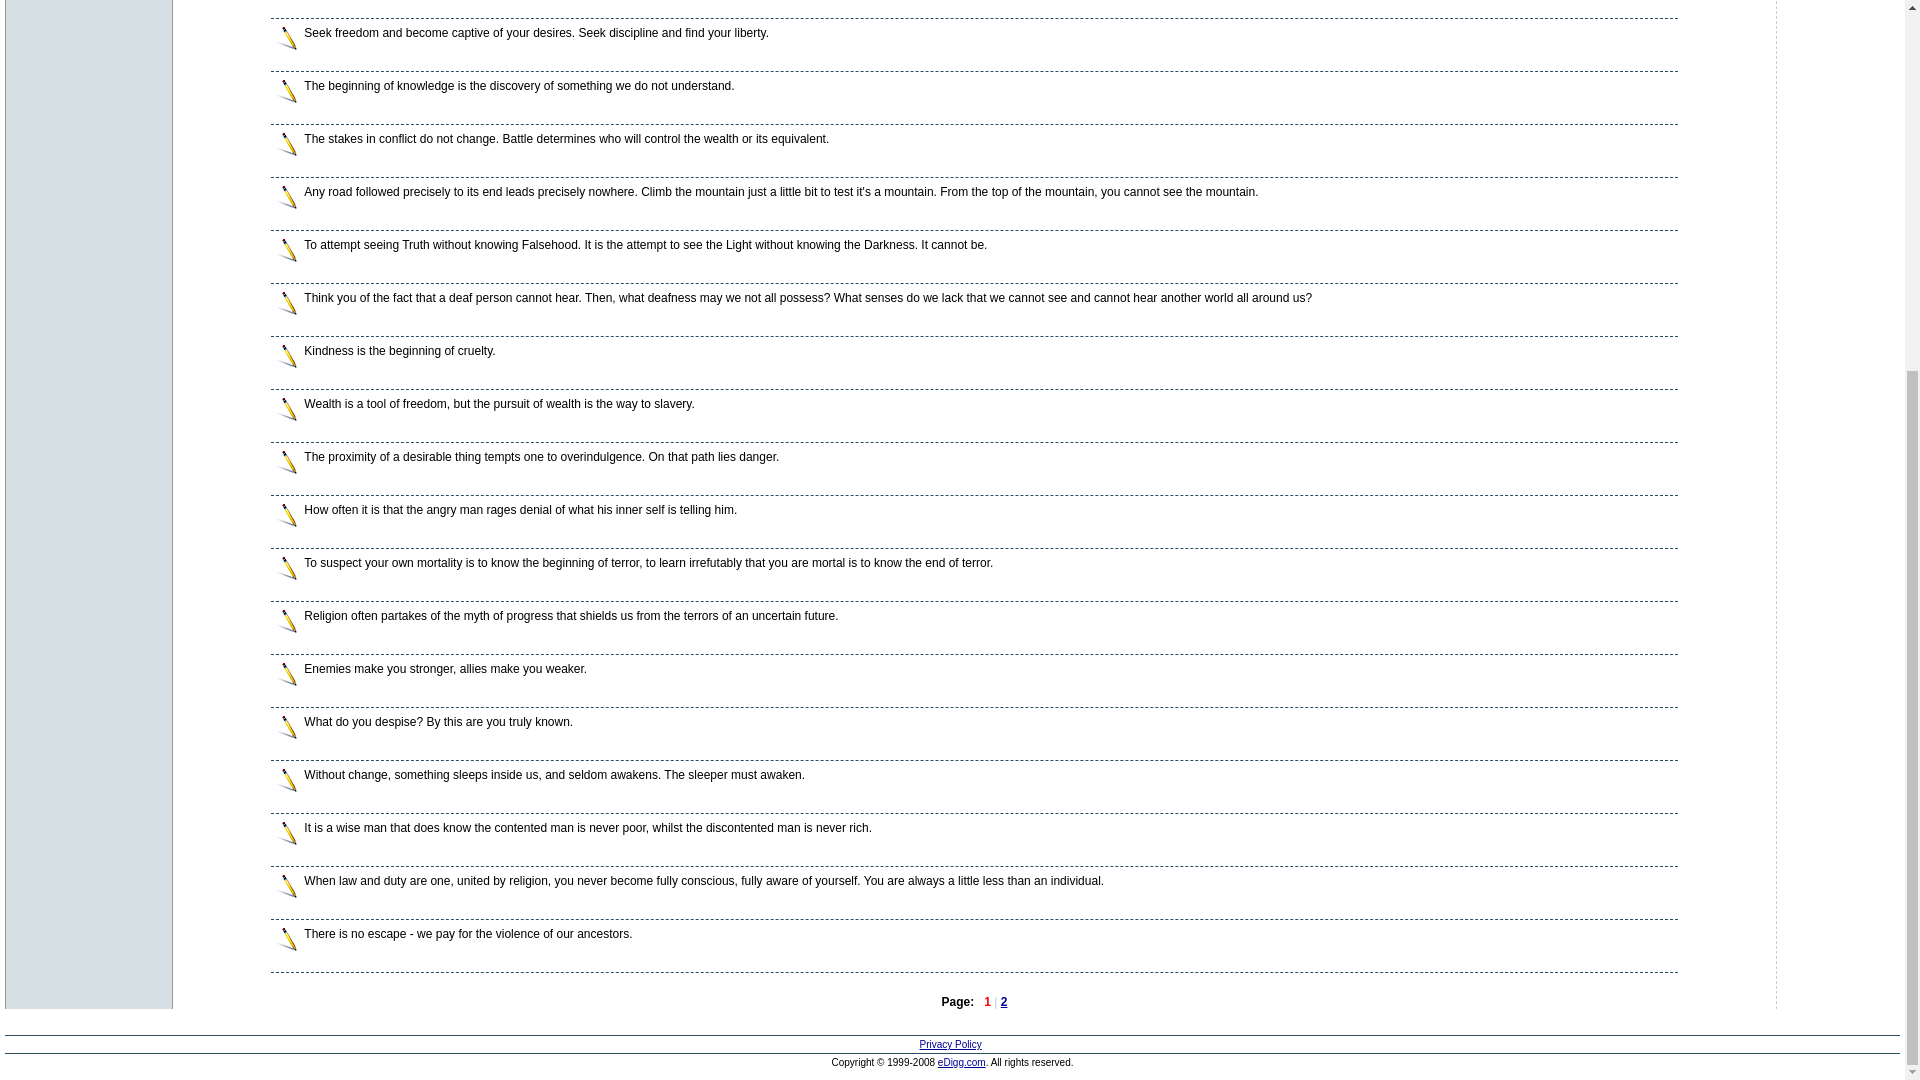  Describe the element at coordinates (962, 1062) in the screenshot. I see `eDigg.com` at that location.